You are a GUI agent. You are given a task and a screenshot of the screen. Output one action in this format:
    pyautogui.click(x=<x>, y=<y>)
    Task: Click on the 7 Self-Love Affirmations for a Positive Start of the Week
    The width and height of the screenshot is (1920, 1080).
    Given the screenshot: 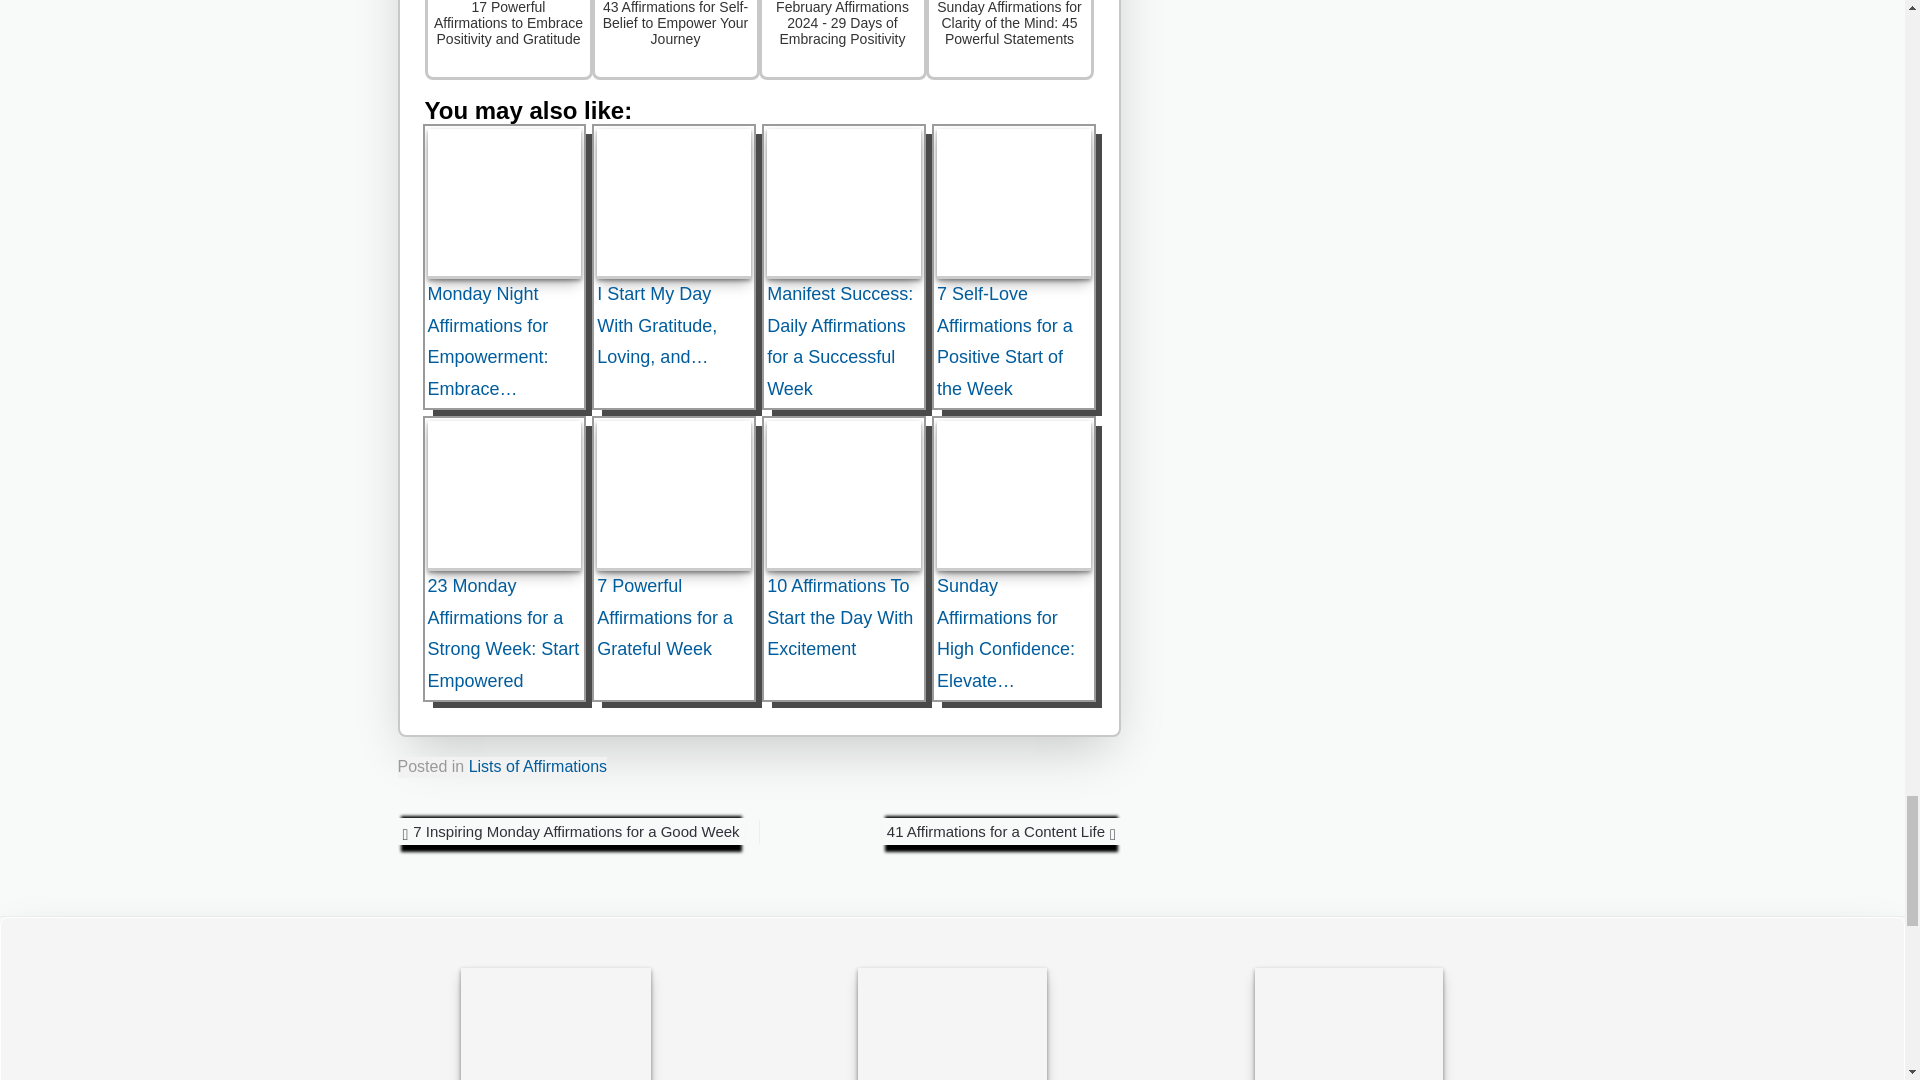 What is the action you would take?
    pyautogui.click(x=1013, y=203)
    